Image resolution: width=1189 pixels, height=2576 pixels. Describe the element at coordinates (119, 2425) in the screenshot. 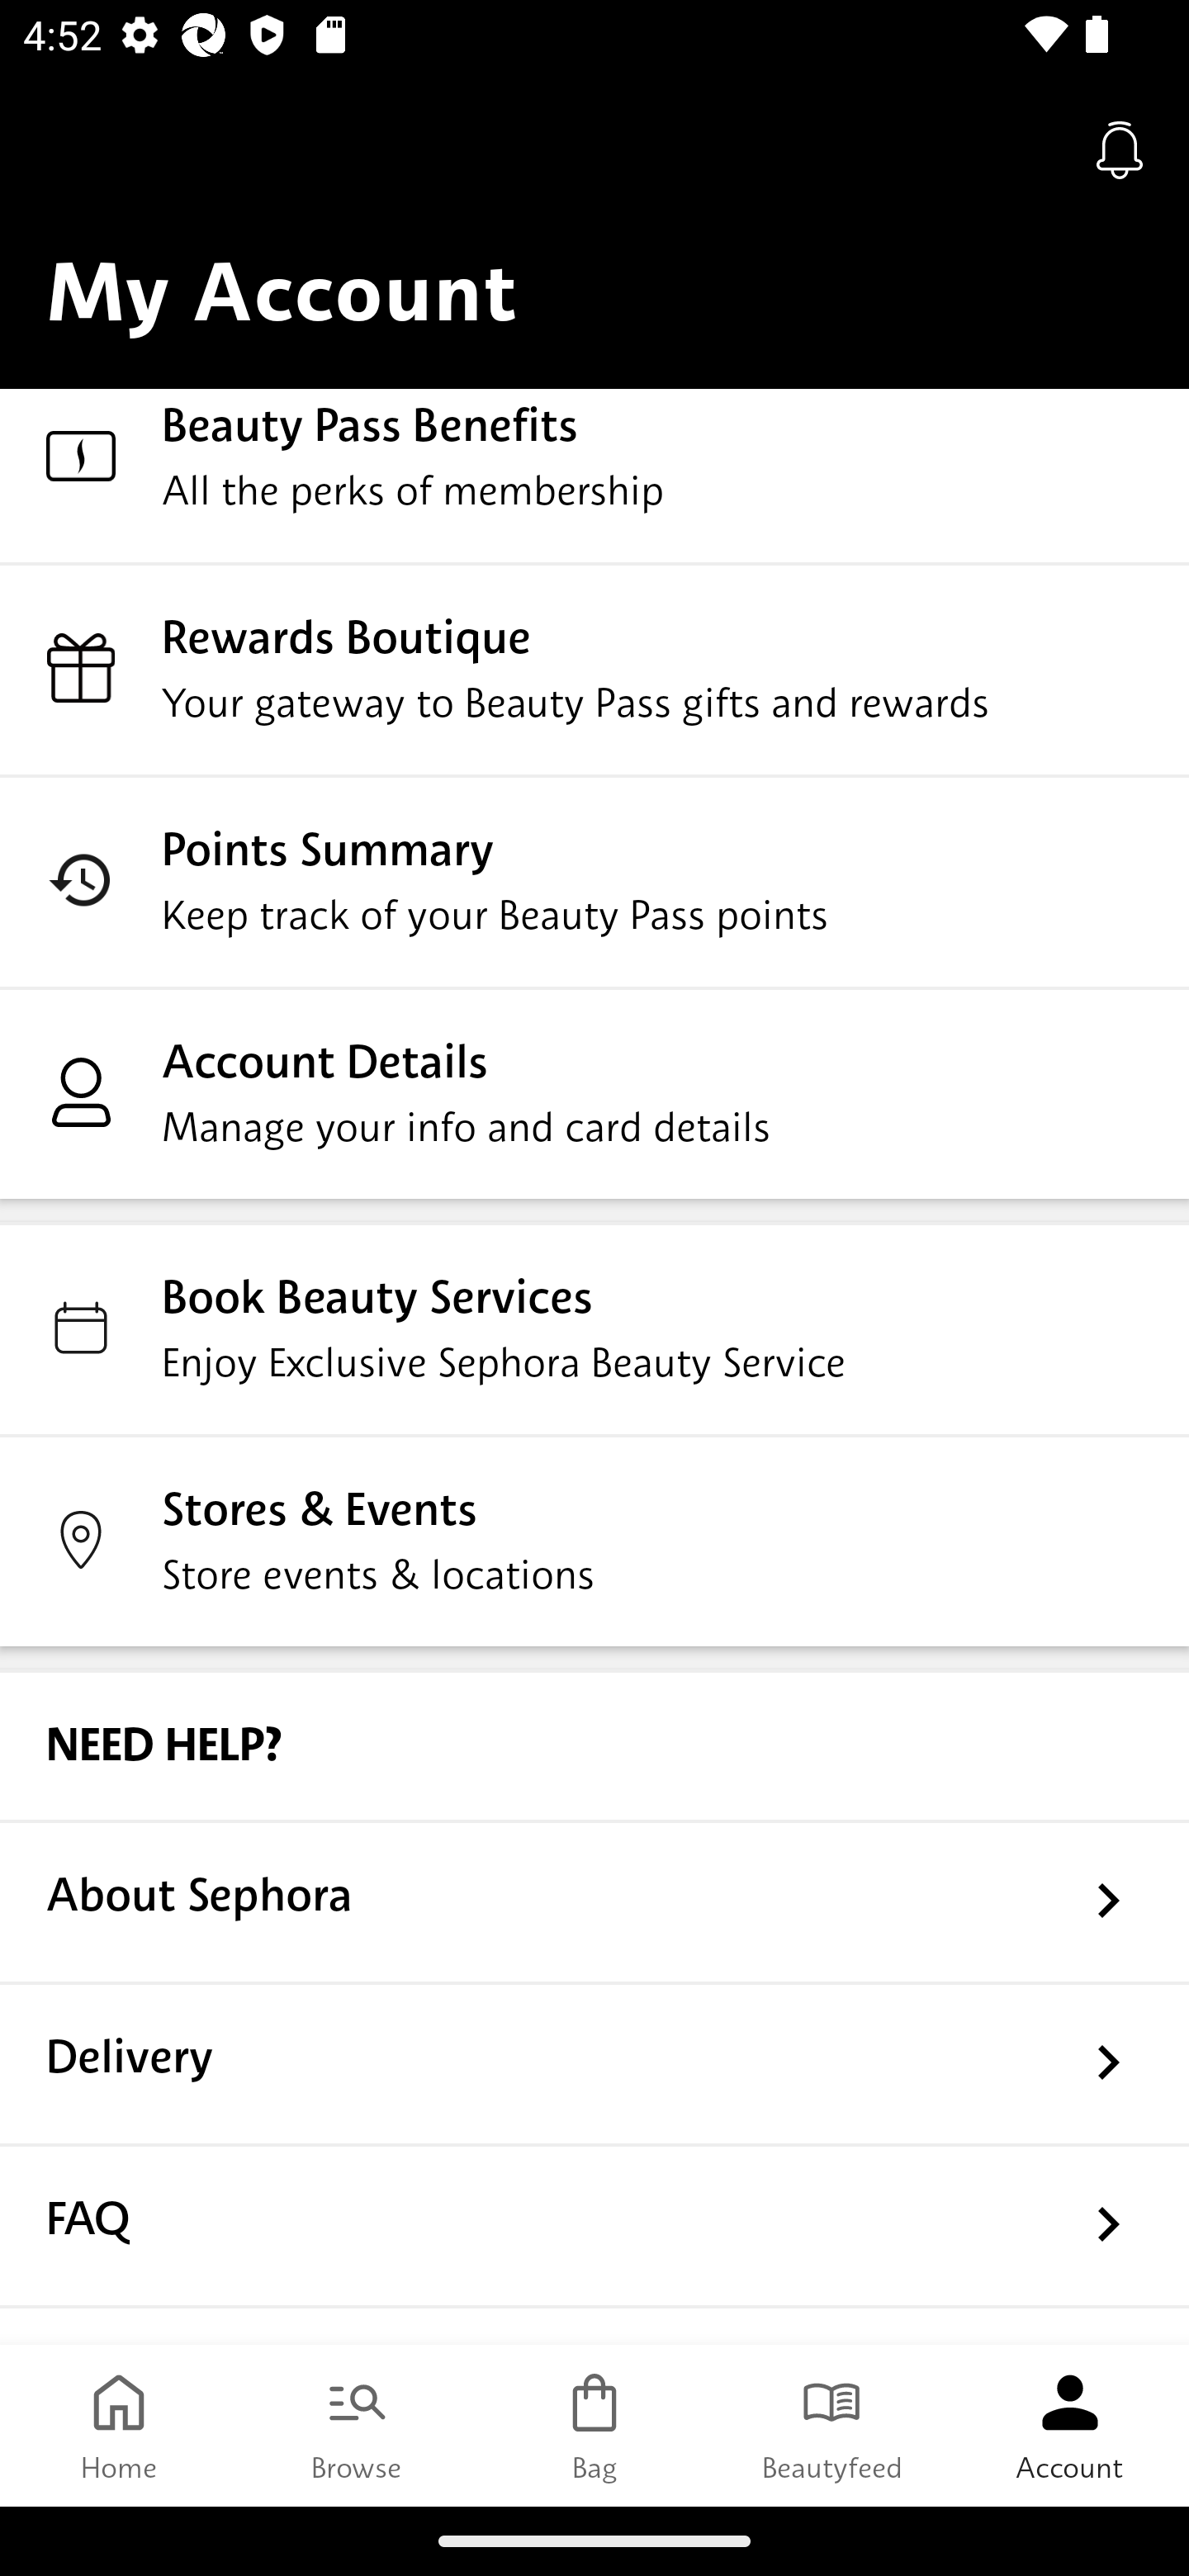

I see `Home` at that location.